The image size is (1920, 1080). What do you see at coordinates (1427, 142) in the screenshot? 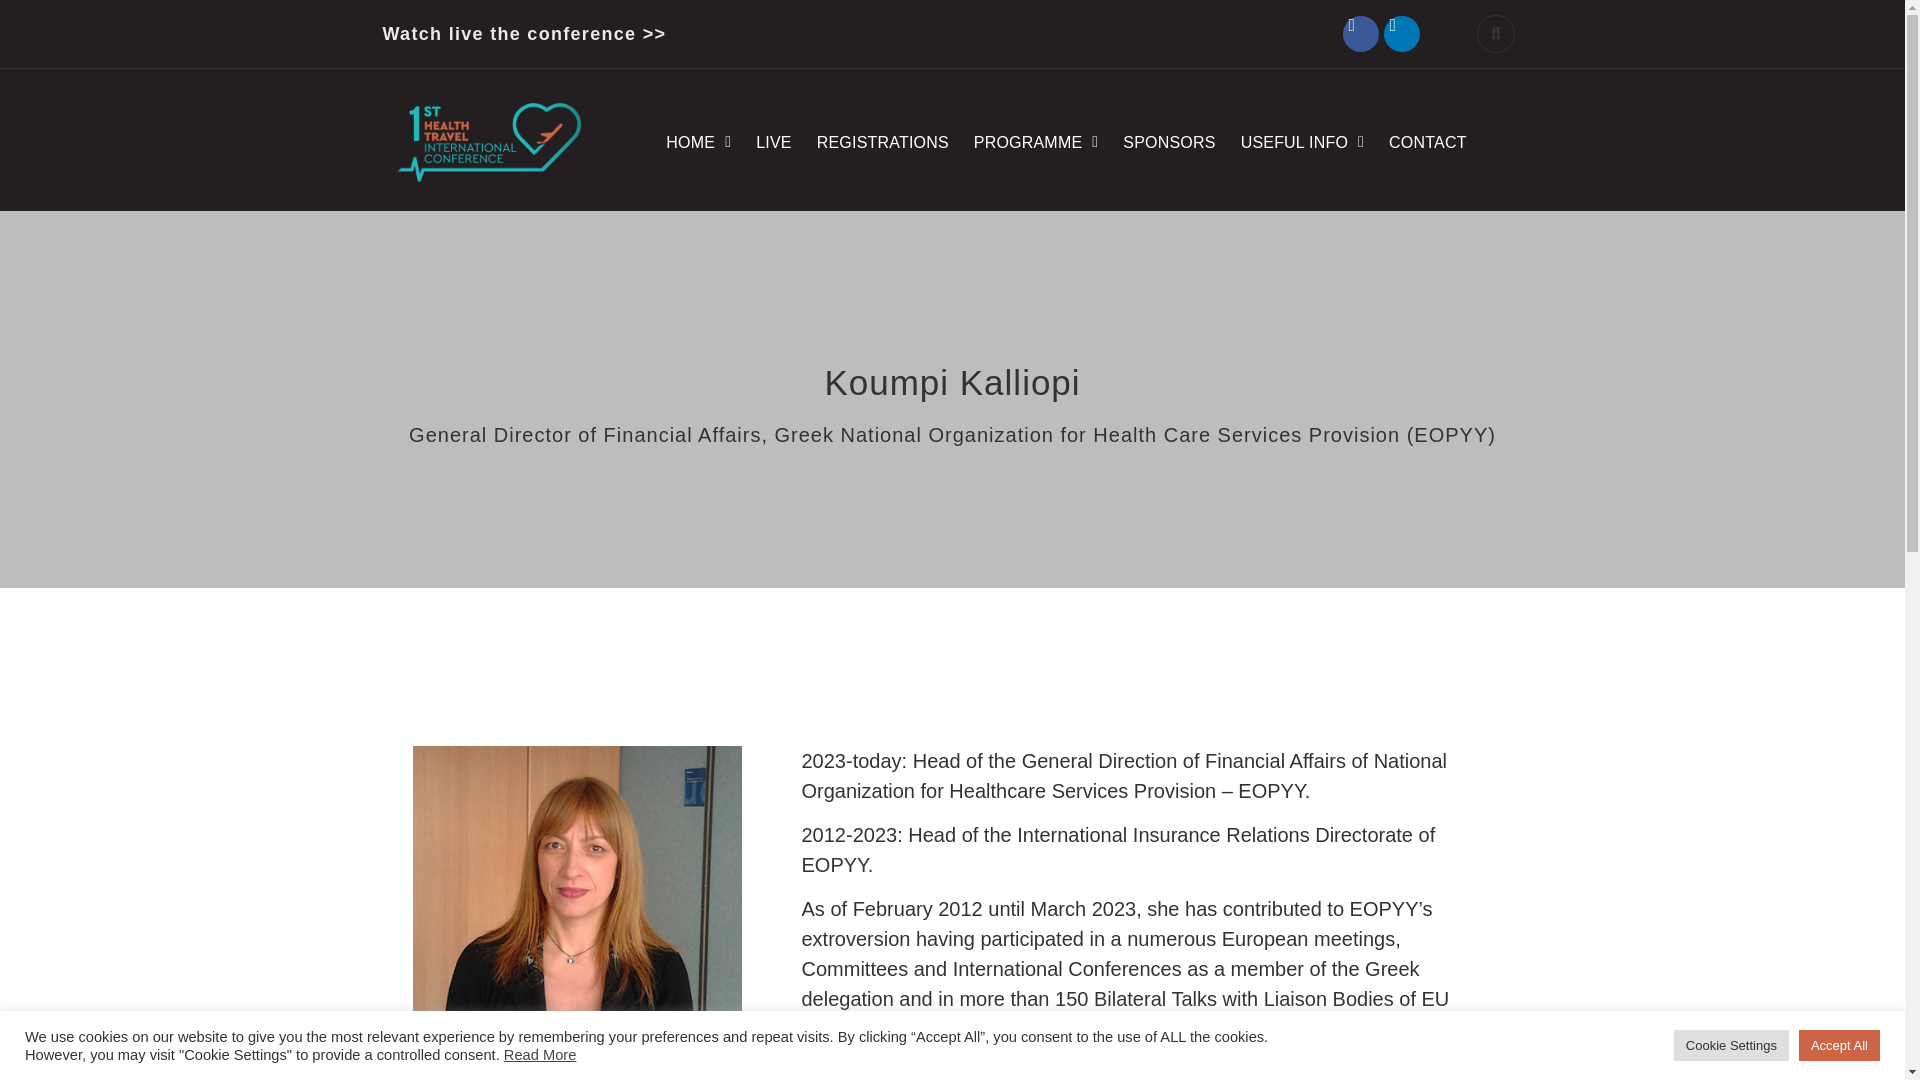
I see `CONTACT` at bounding box center [1427, 142].